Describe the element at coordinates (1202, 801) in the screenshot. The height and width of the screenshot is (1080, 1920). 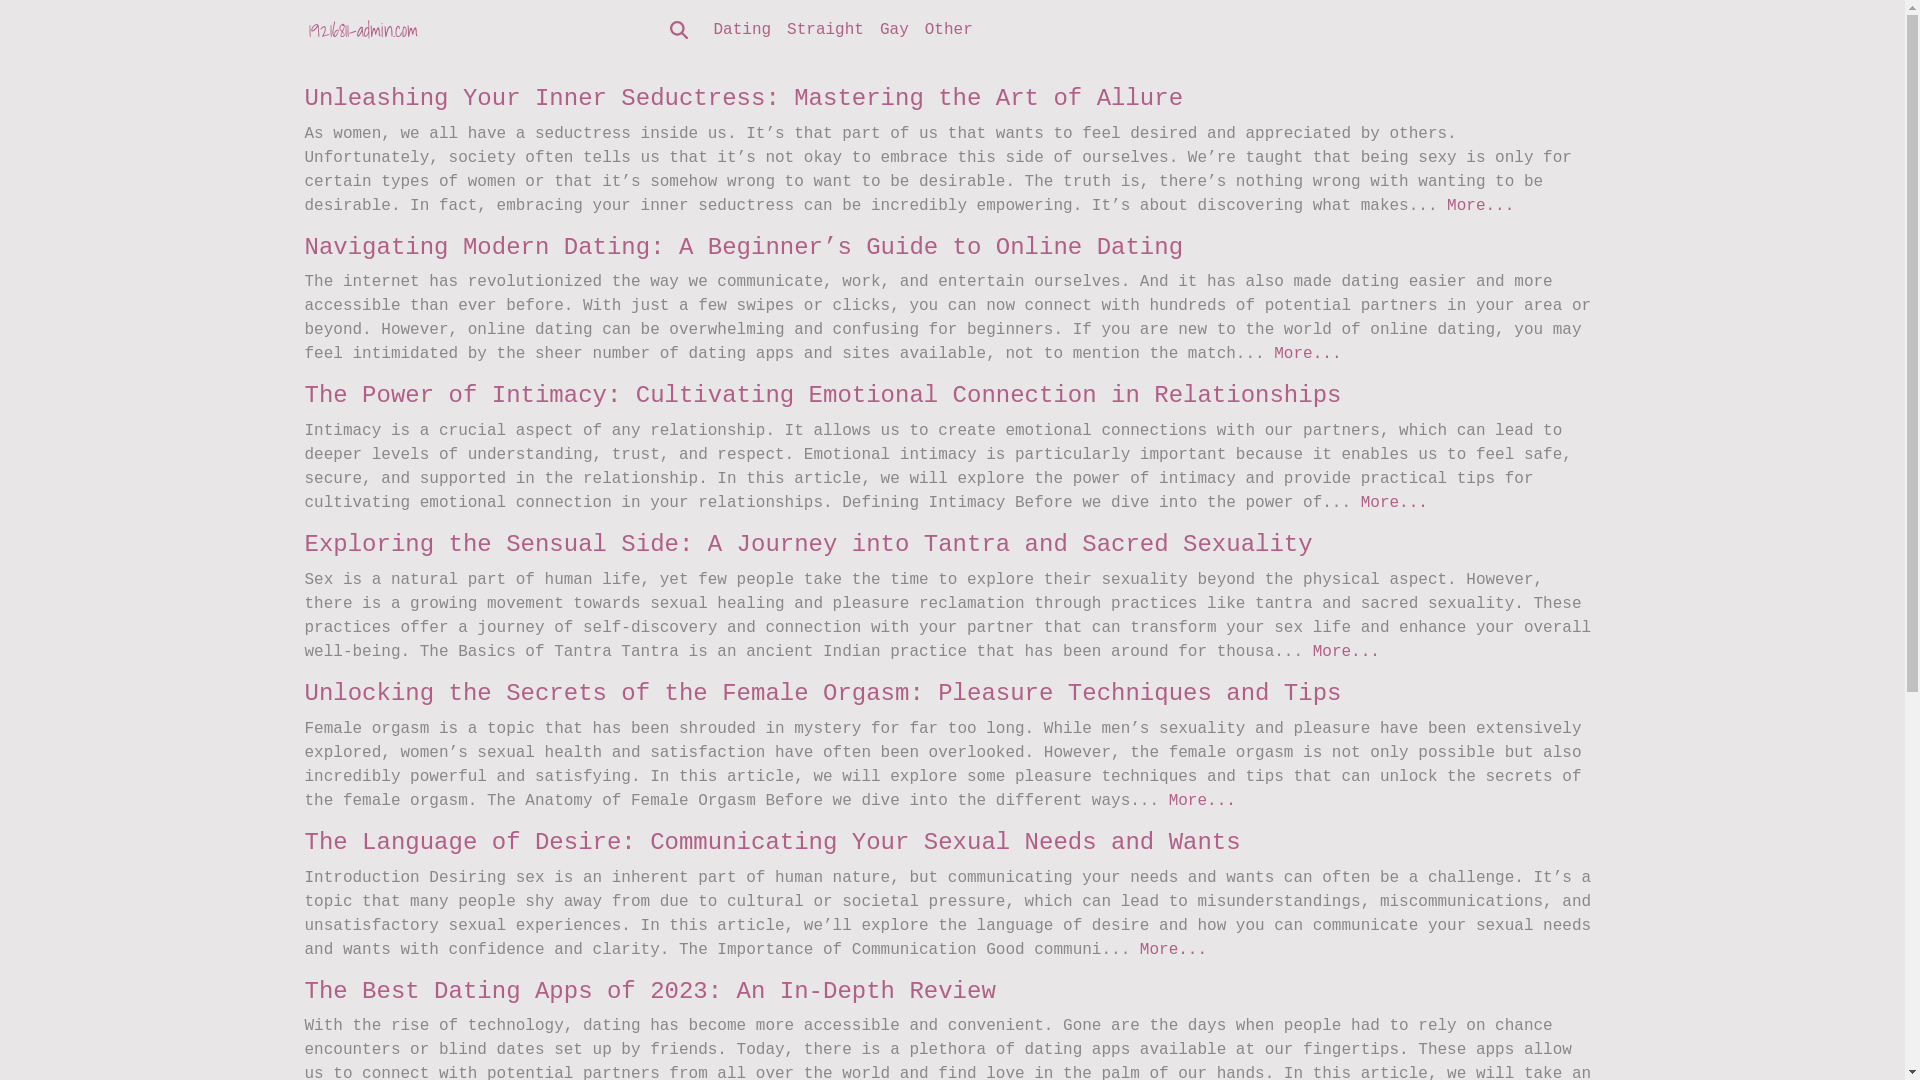
I see `More...` at that location.